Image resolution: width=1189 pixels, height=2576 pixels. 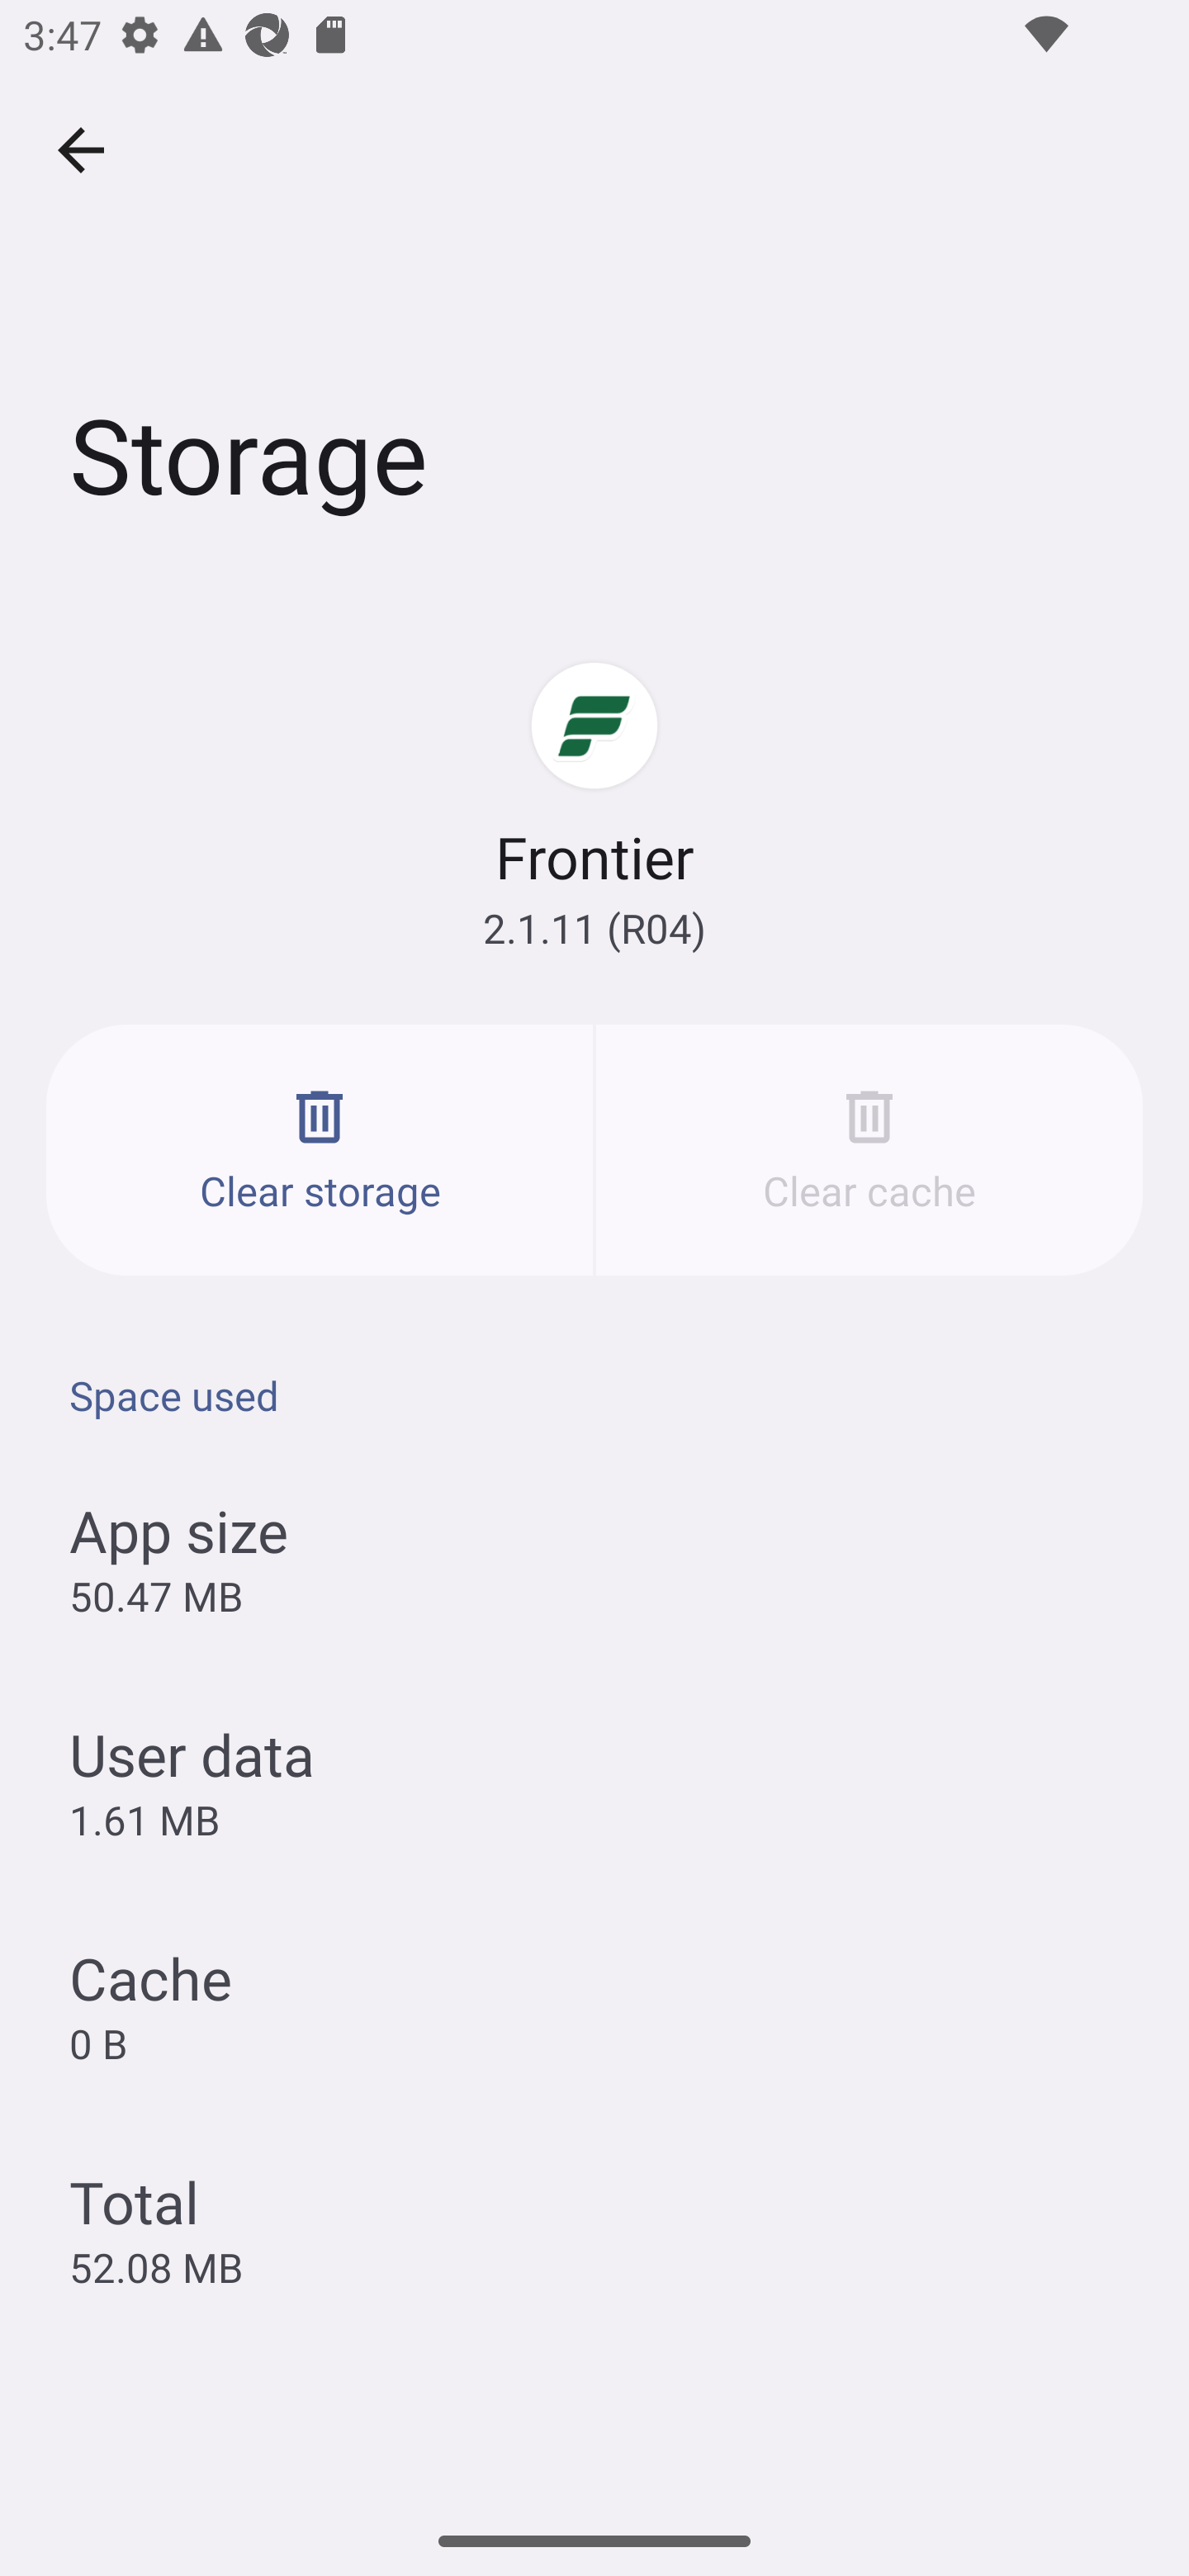 I want to click on Frontier 2.1.11 (R04), so click(x=594, y=806).